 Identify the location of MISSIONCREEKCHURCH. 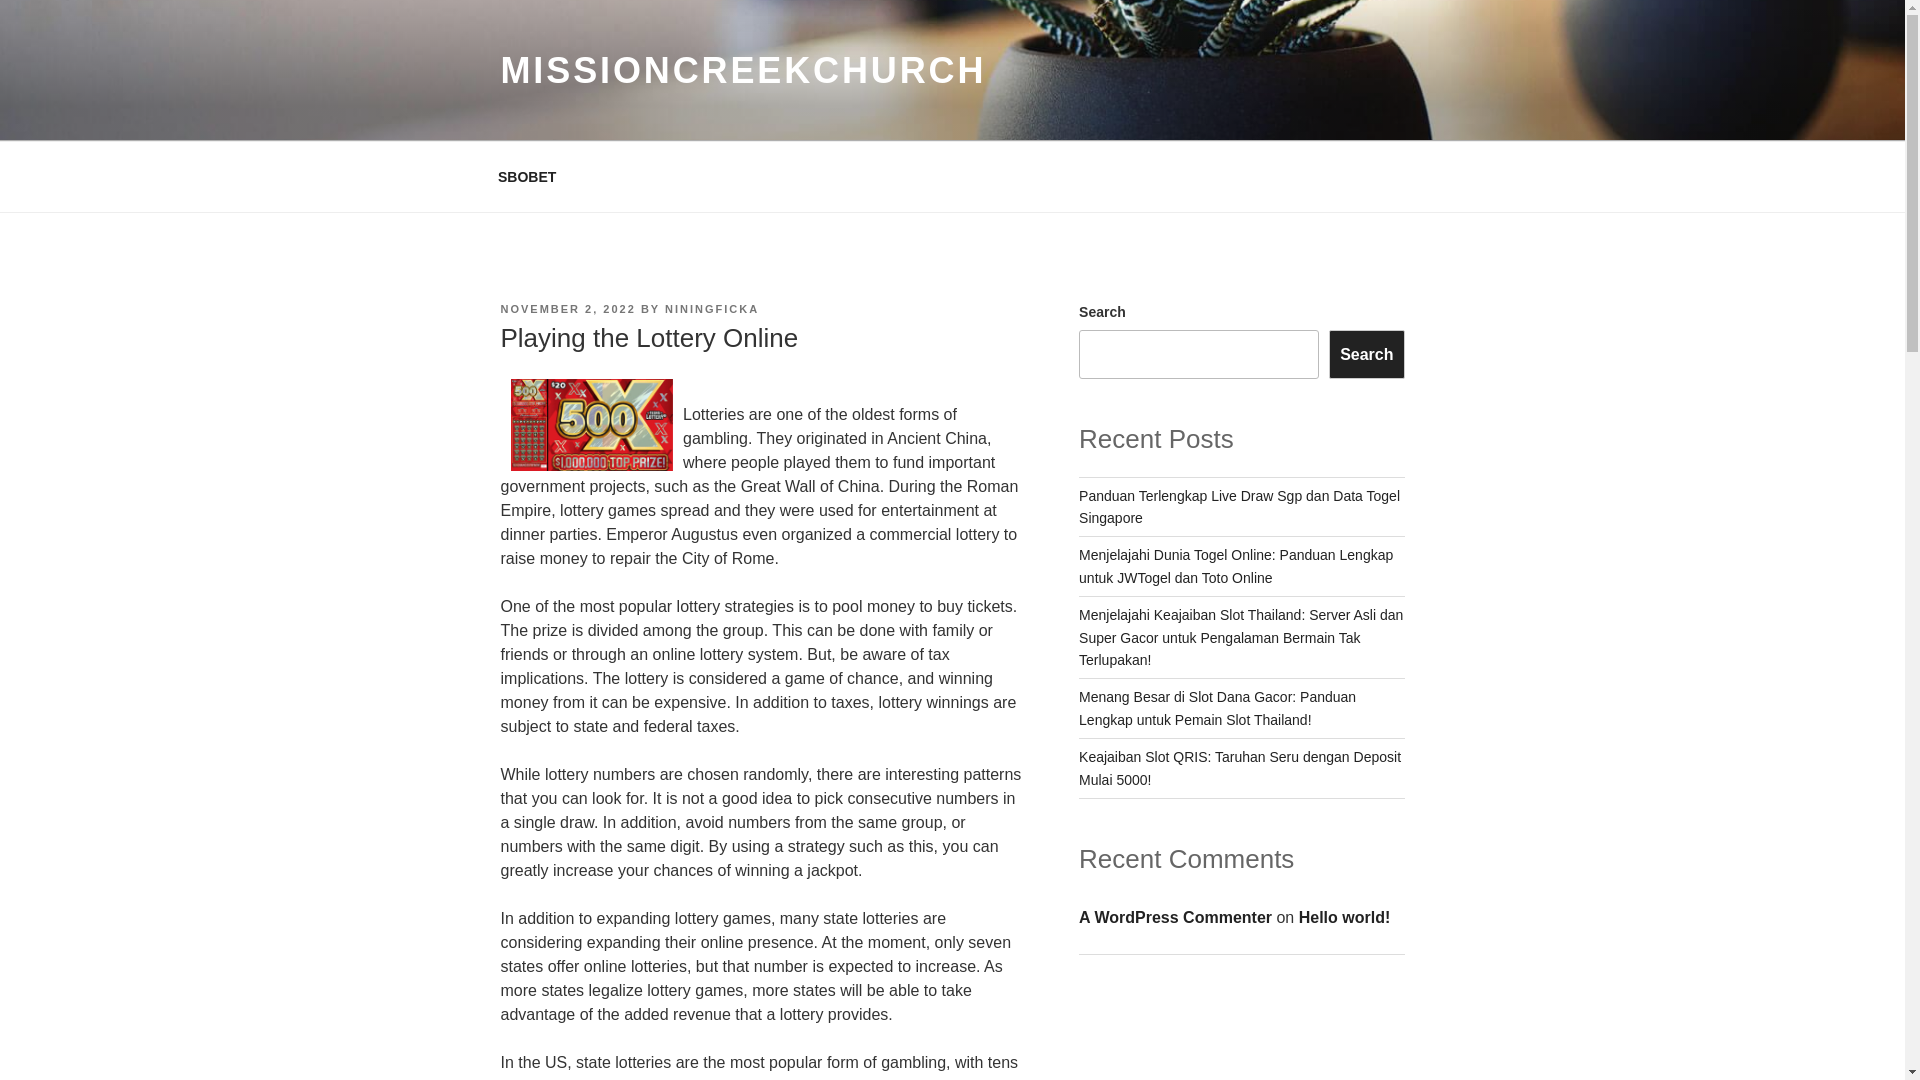
(742, 70).